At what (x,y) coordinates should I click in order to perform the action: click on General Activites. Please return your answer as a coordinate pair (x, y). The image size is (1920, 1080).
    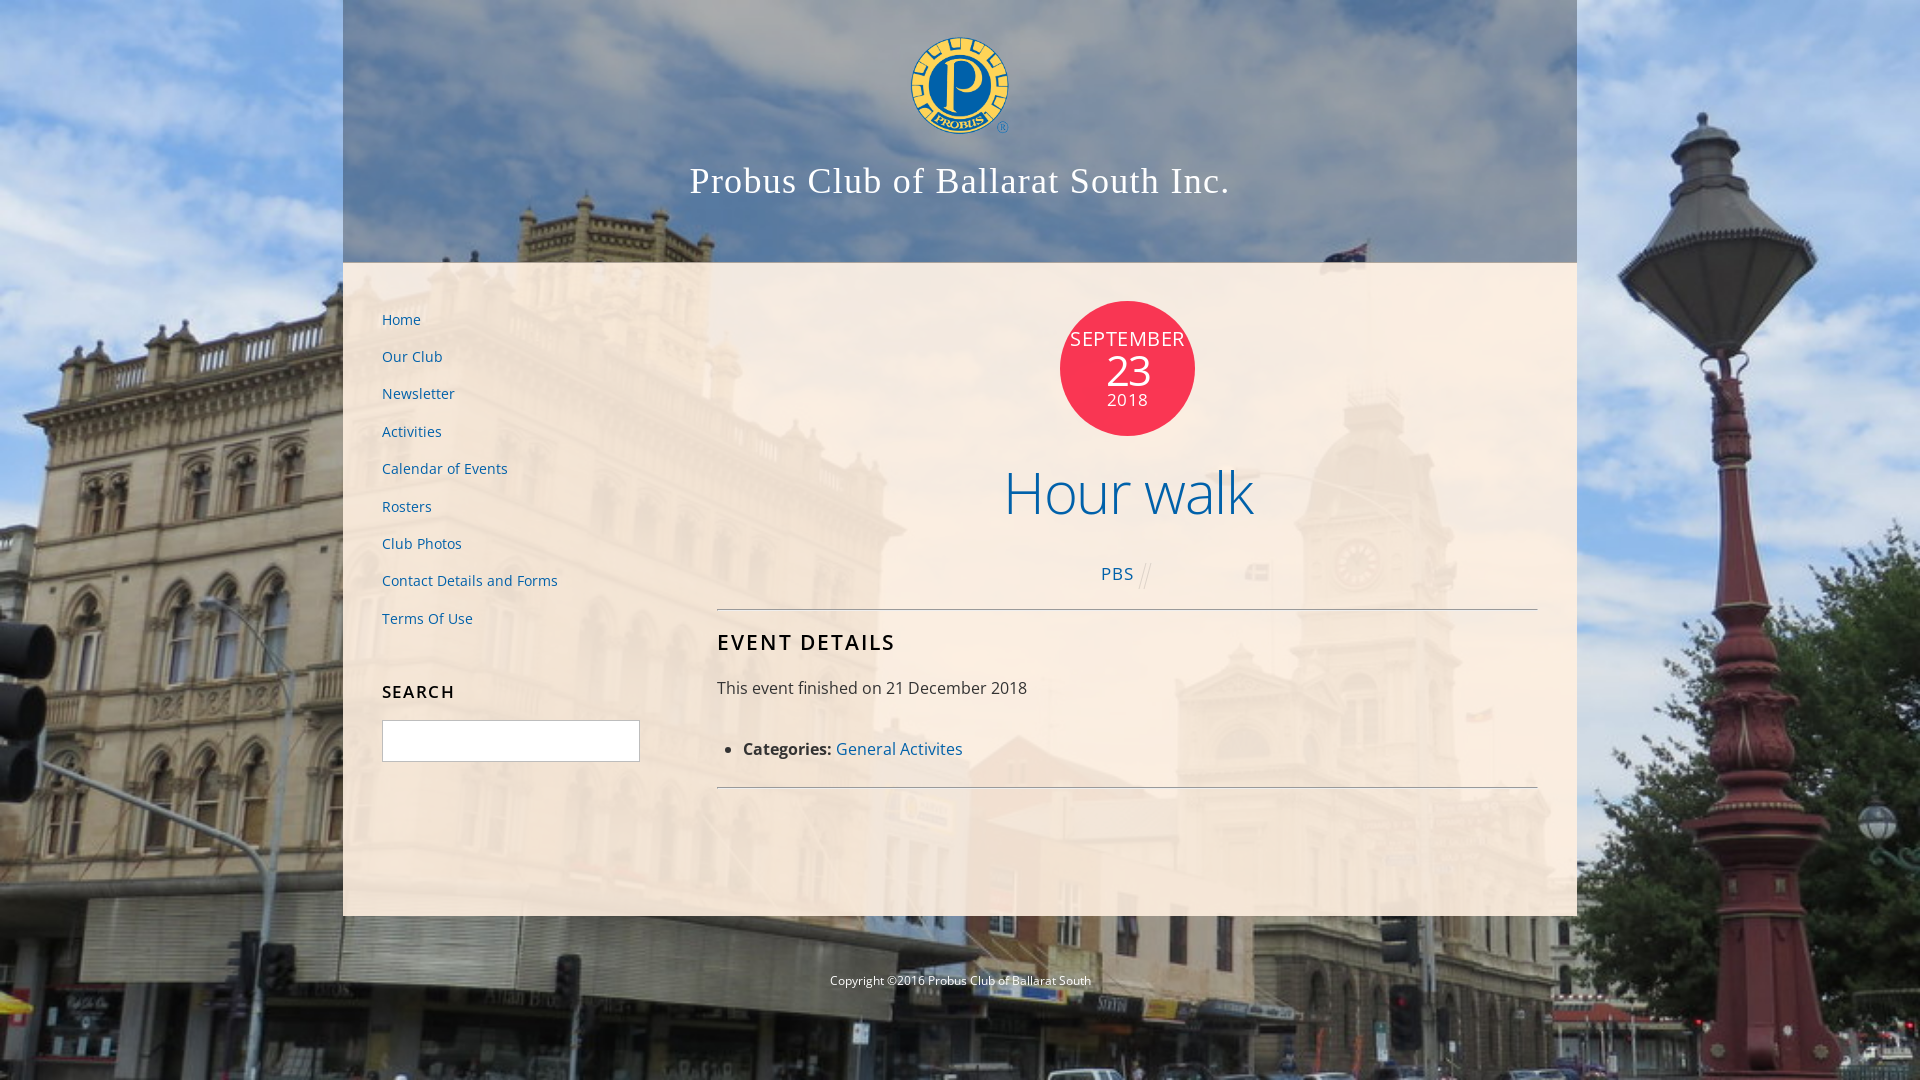
    Looking at the image, I should click on (900, 749).